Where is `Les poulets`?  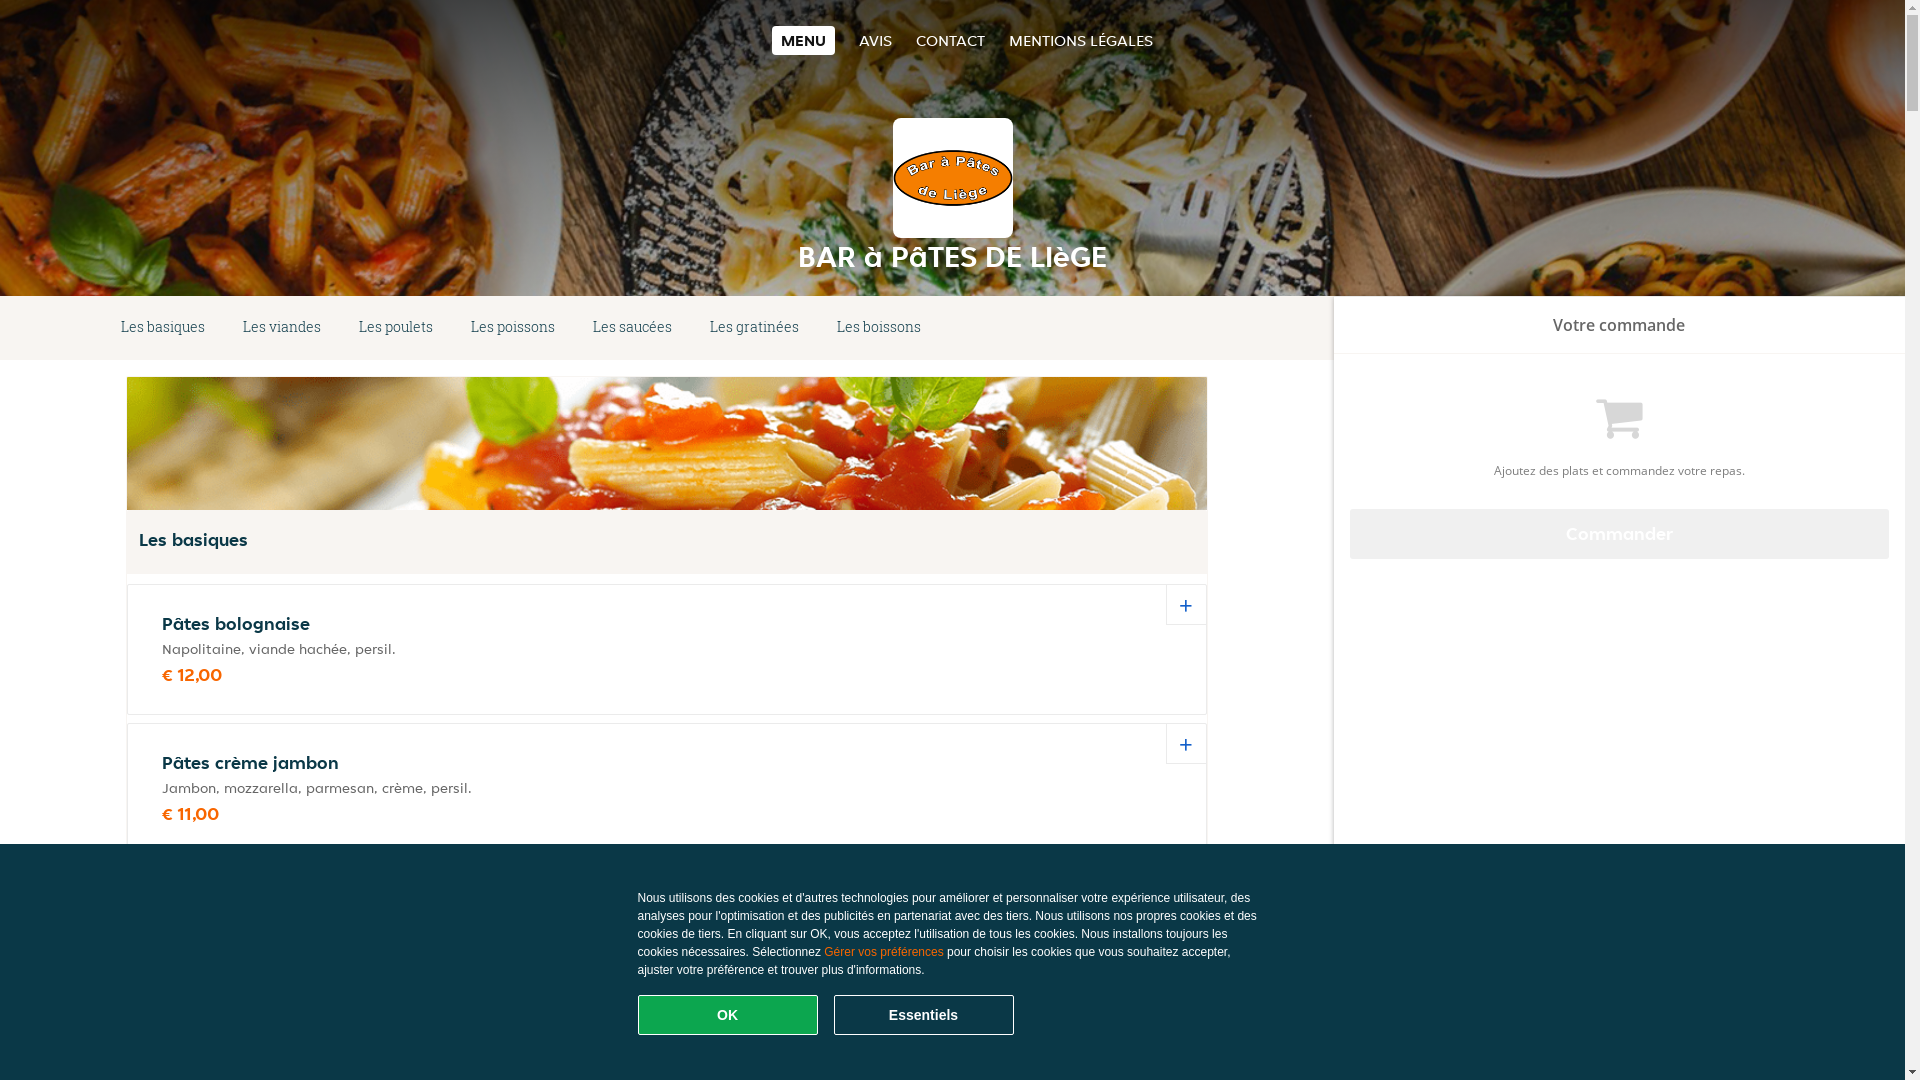 Les poulets is located at coordinates (396, 328).